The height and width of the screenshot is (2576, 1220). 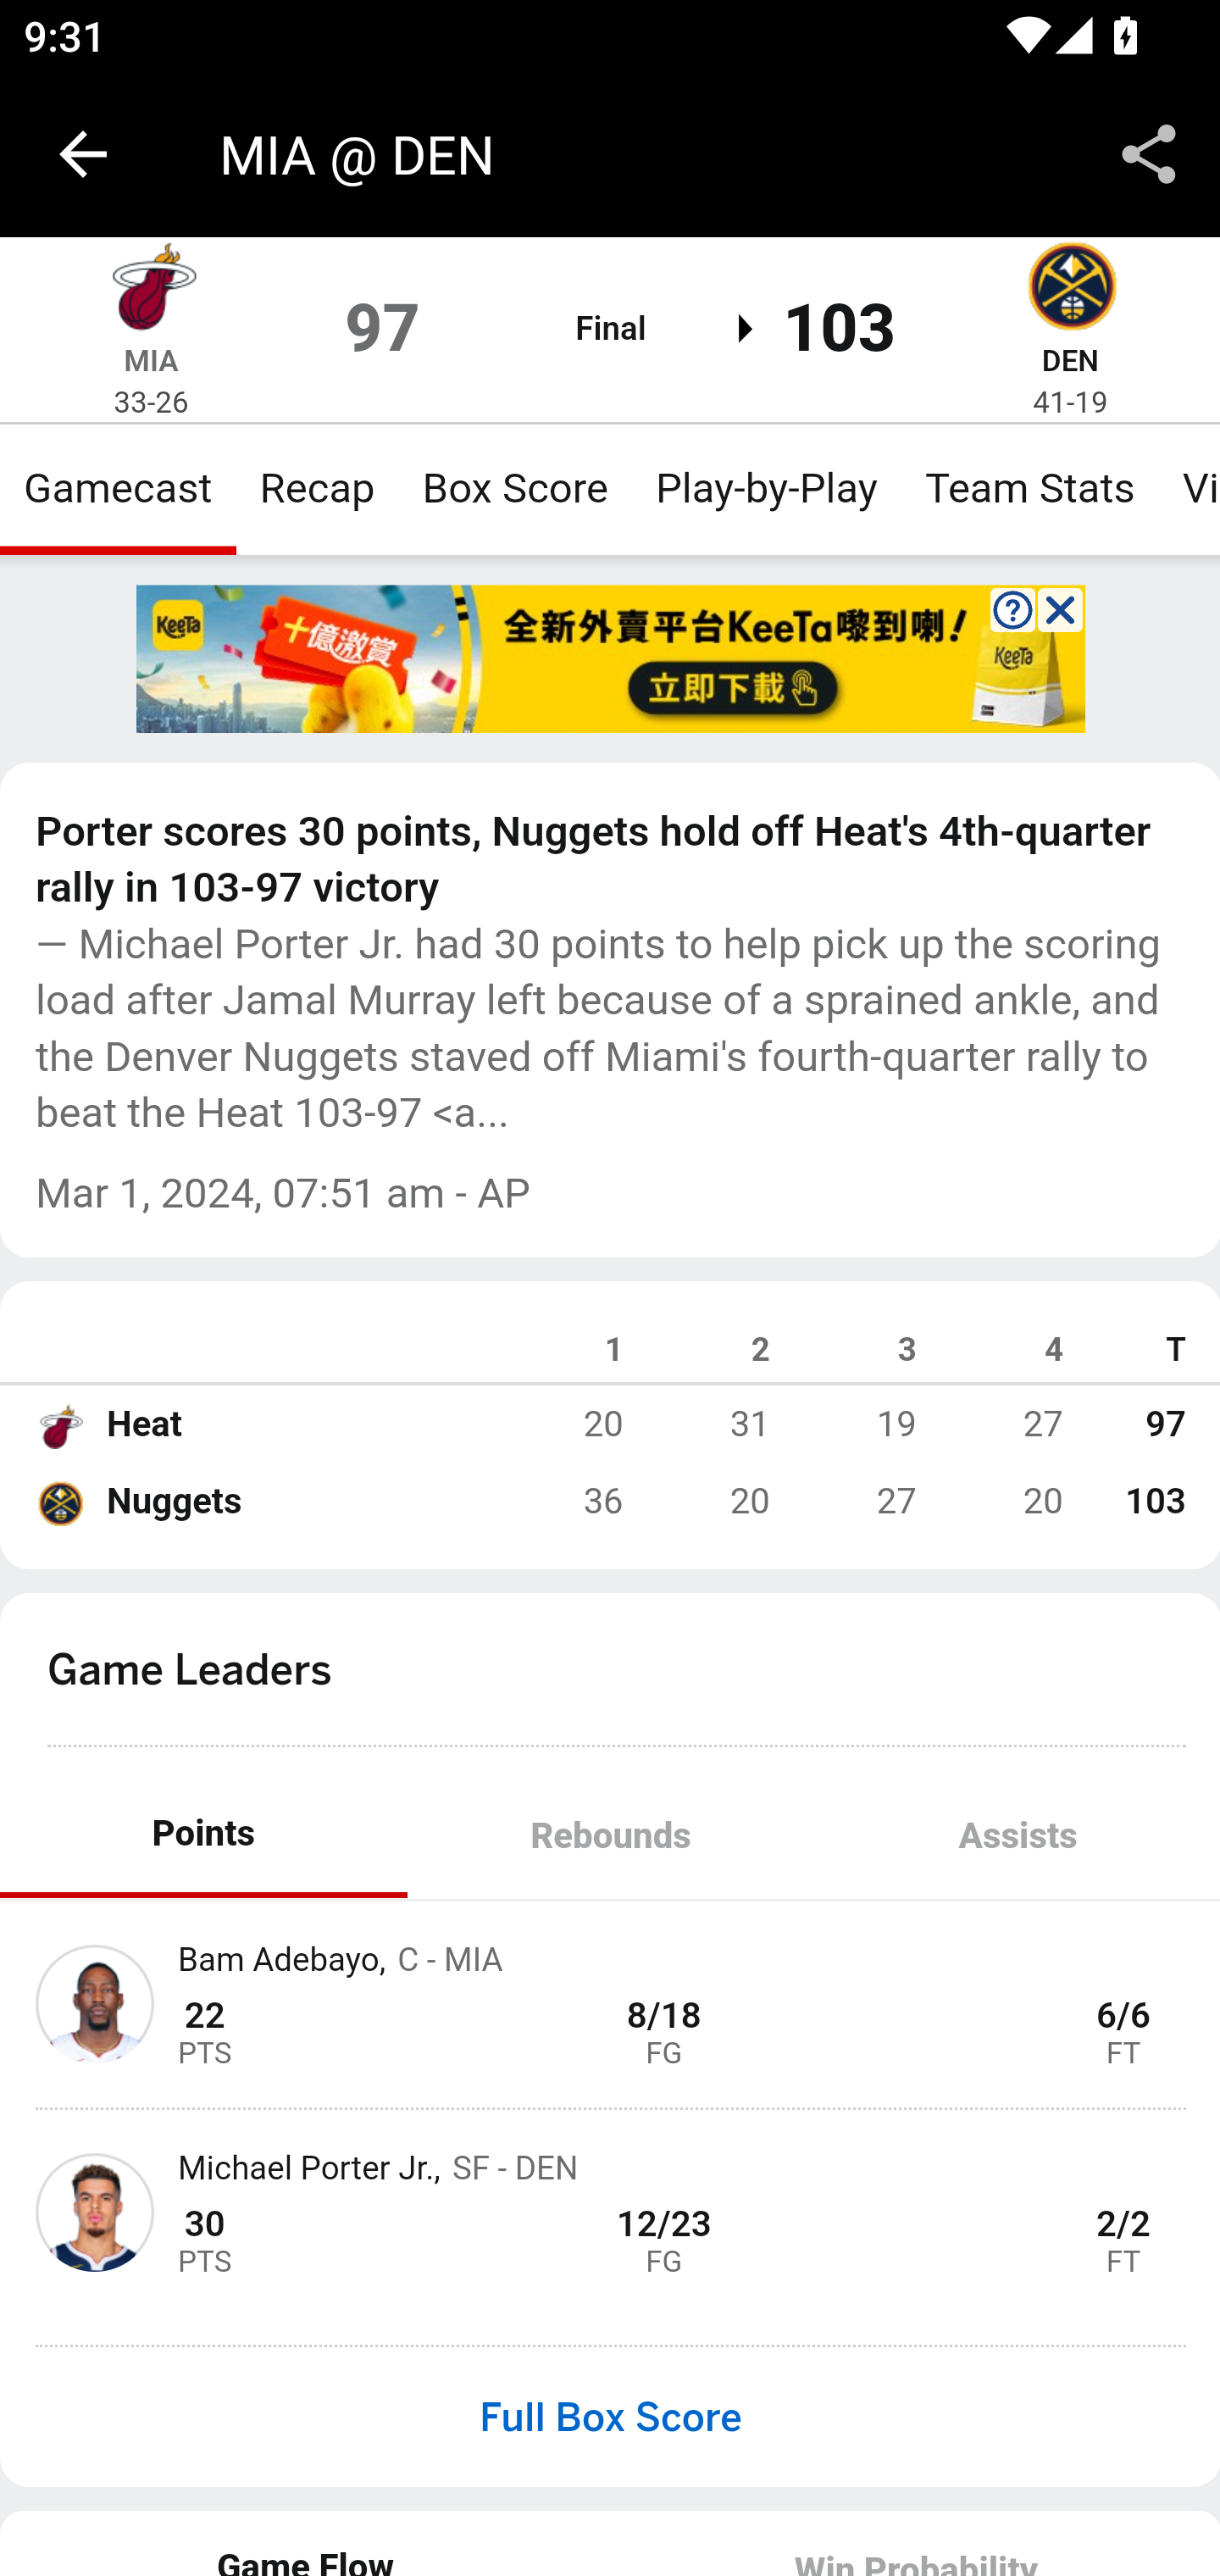 I want to click on Miami Heat, so click(x=151, y=291).